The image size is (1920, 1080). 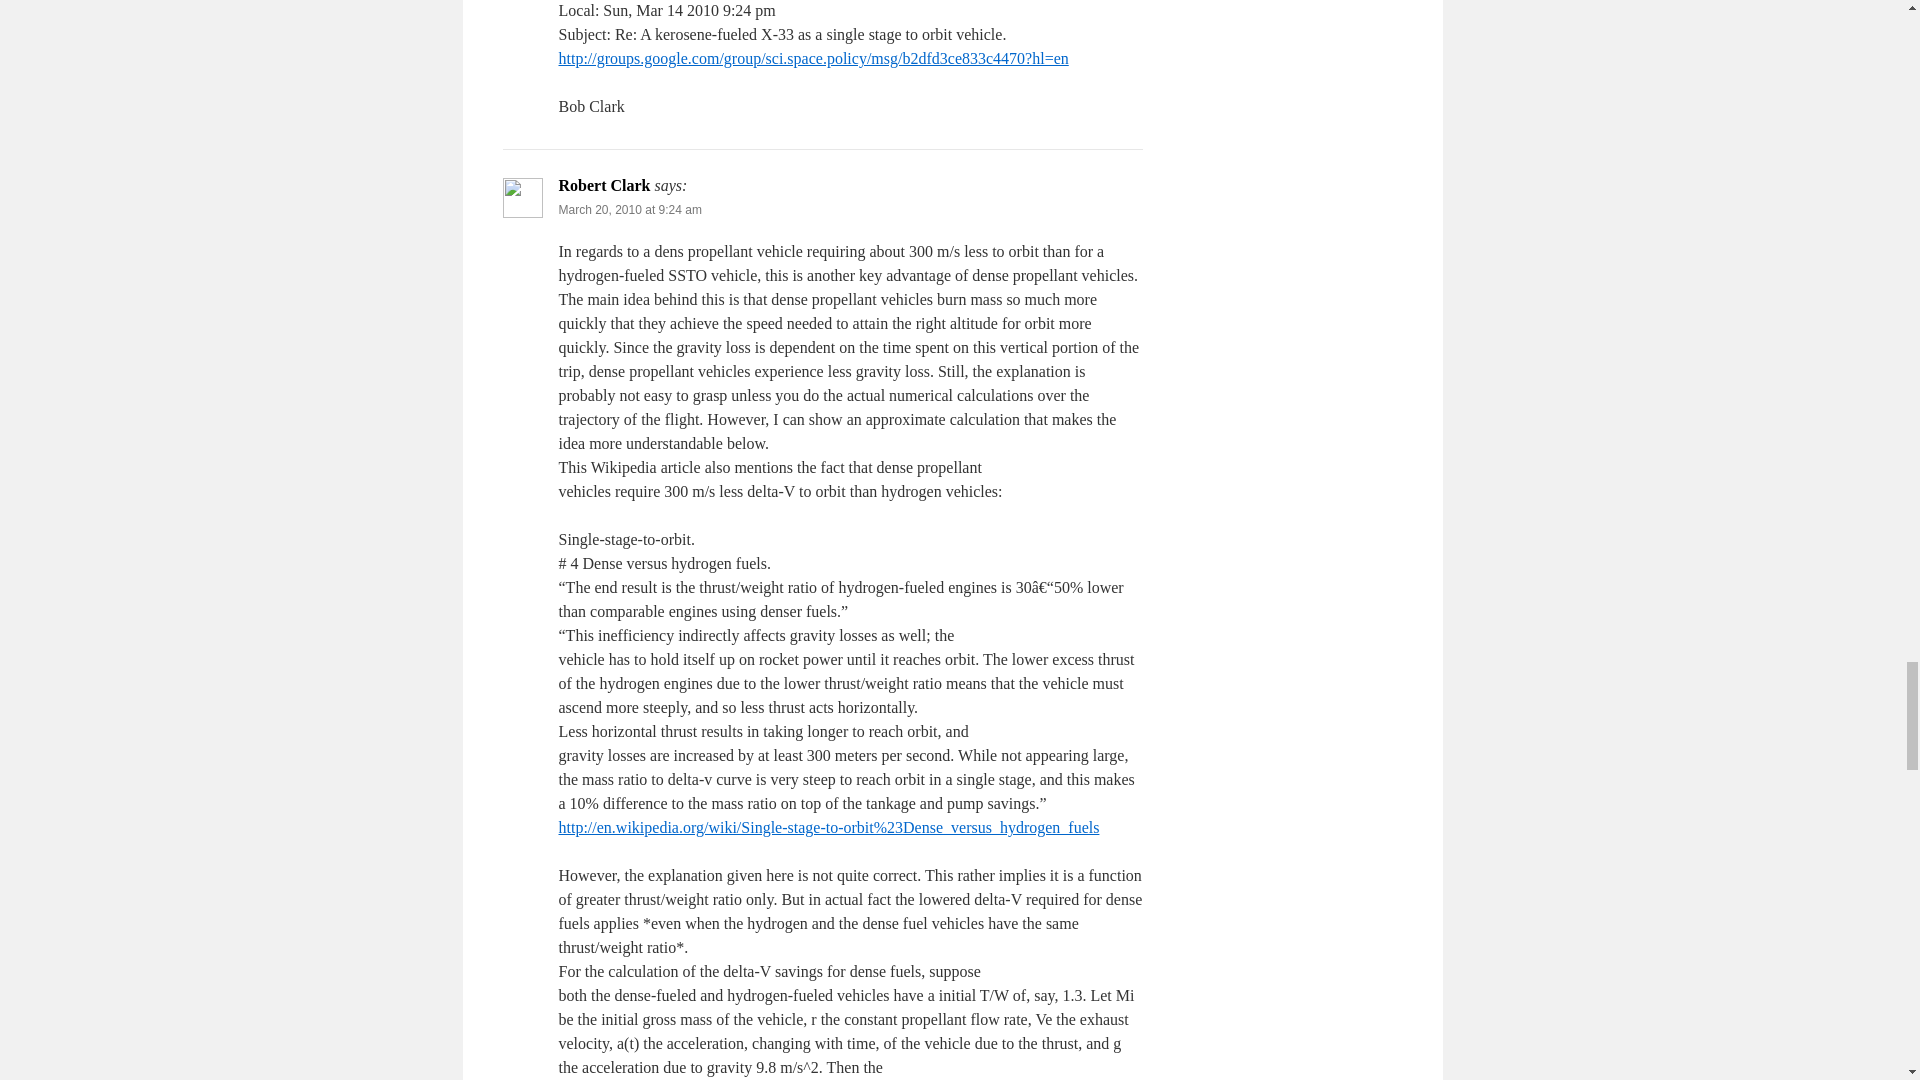 What do you see at coordinates (629, 210) in the screenshot?
I see `March 20, 2010 at 9:24 am` at bounding box center [629, 210].